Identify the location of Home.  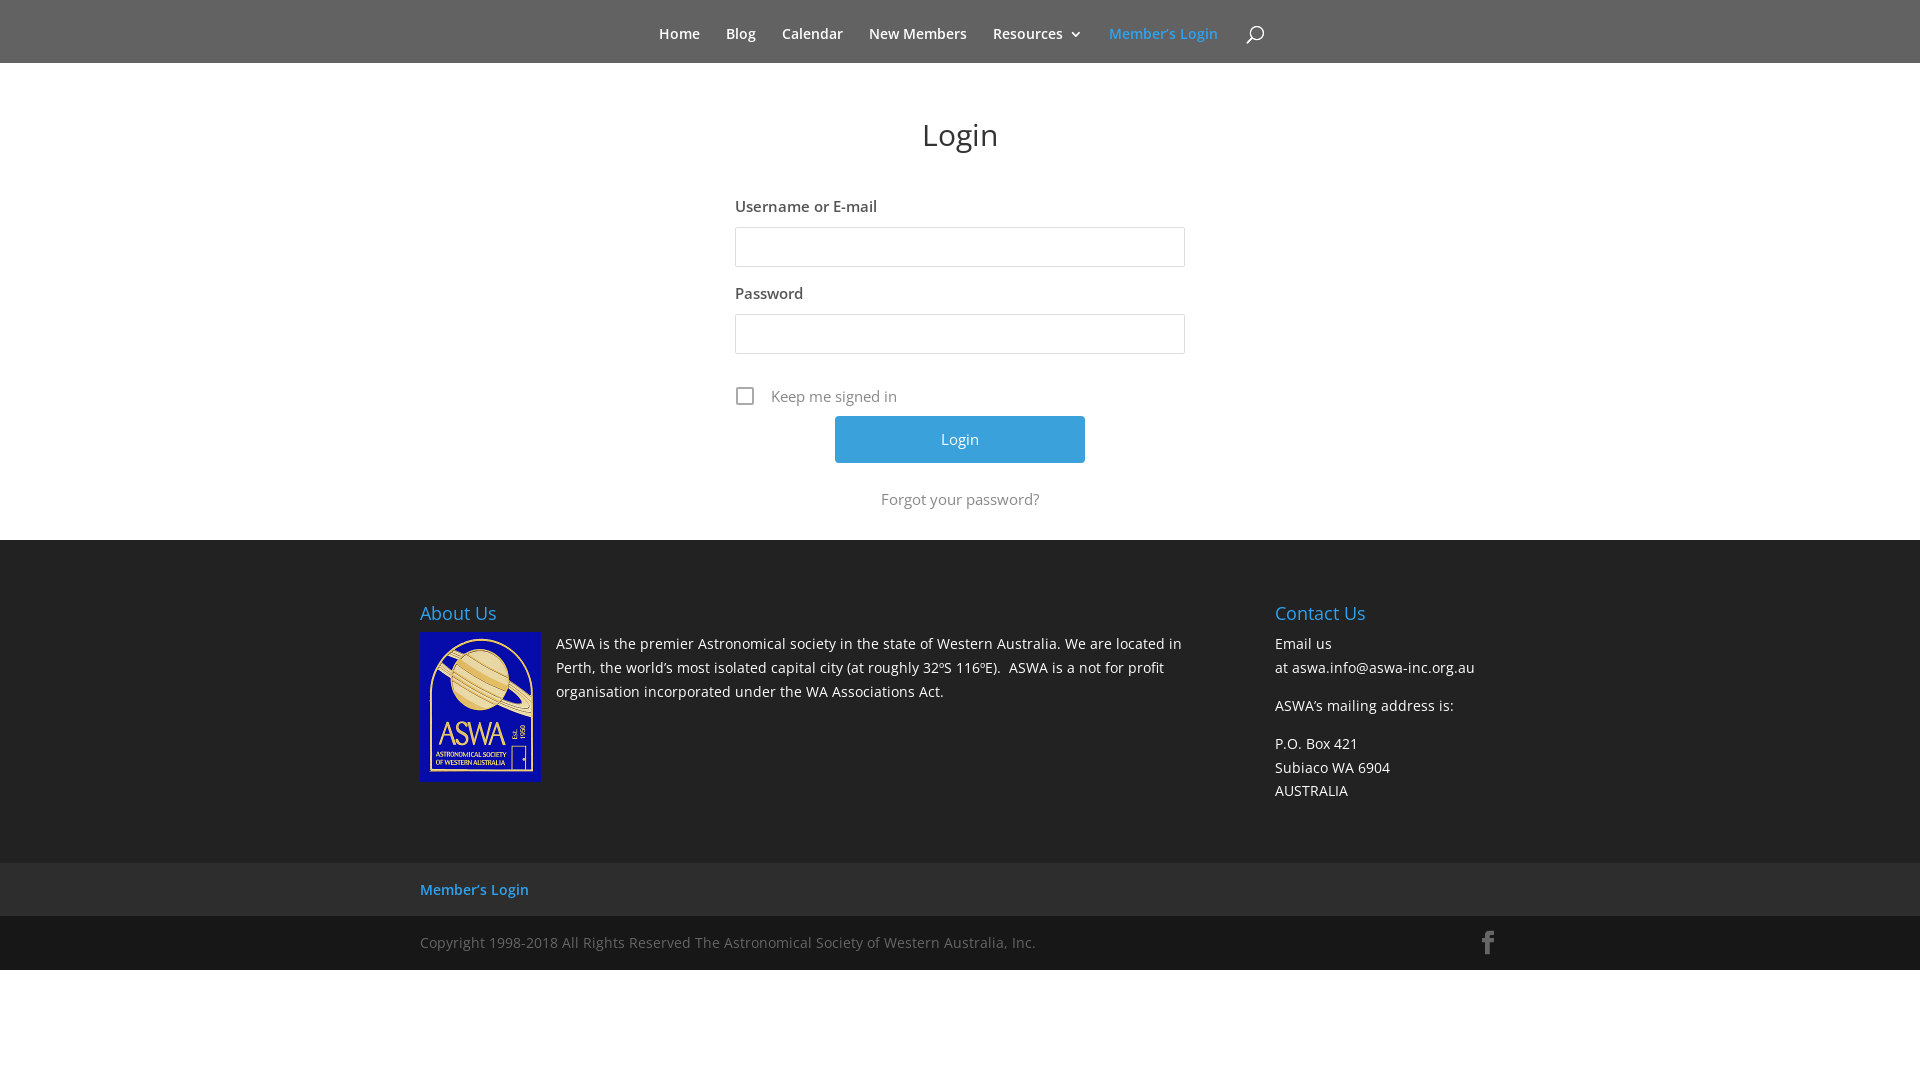
(678, 45).